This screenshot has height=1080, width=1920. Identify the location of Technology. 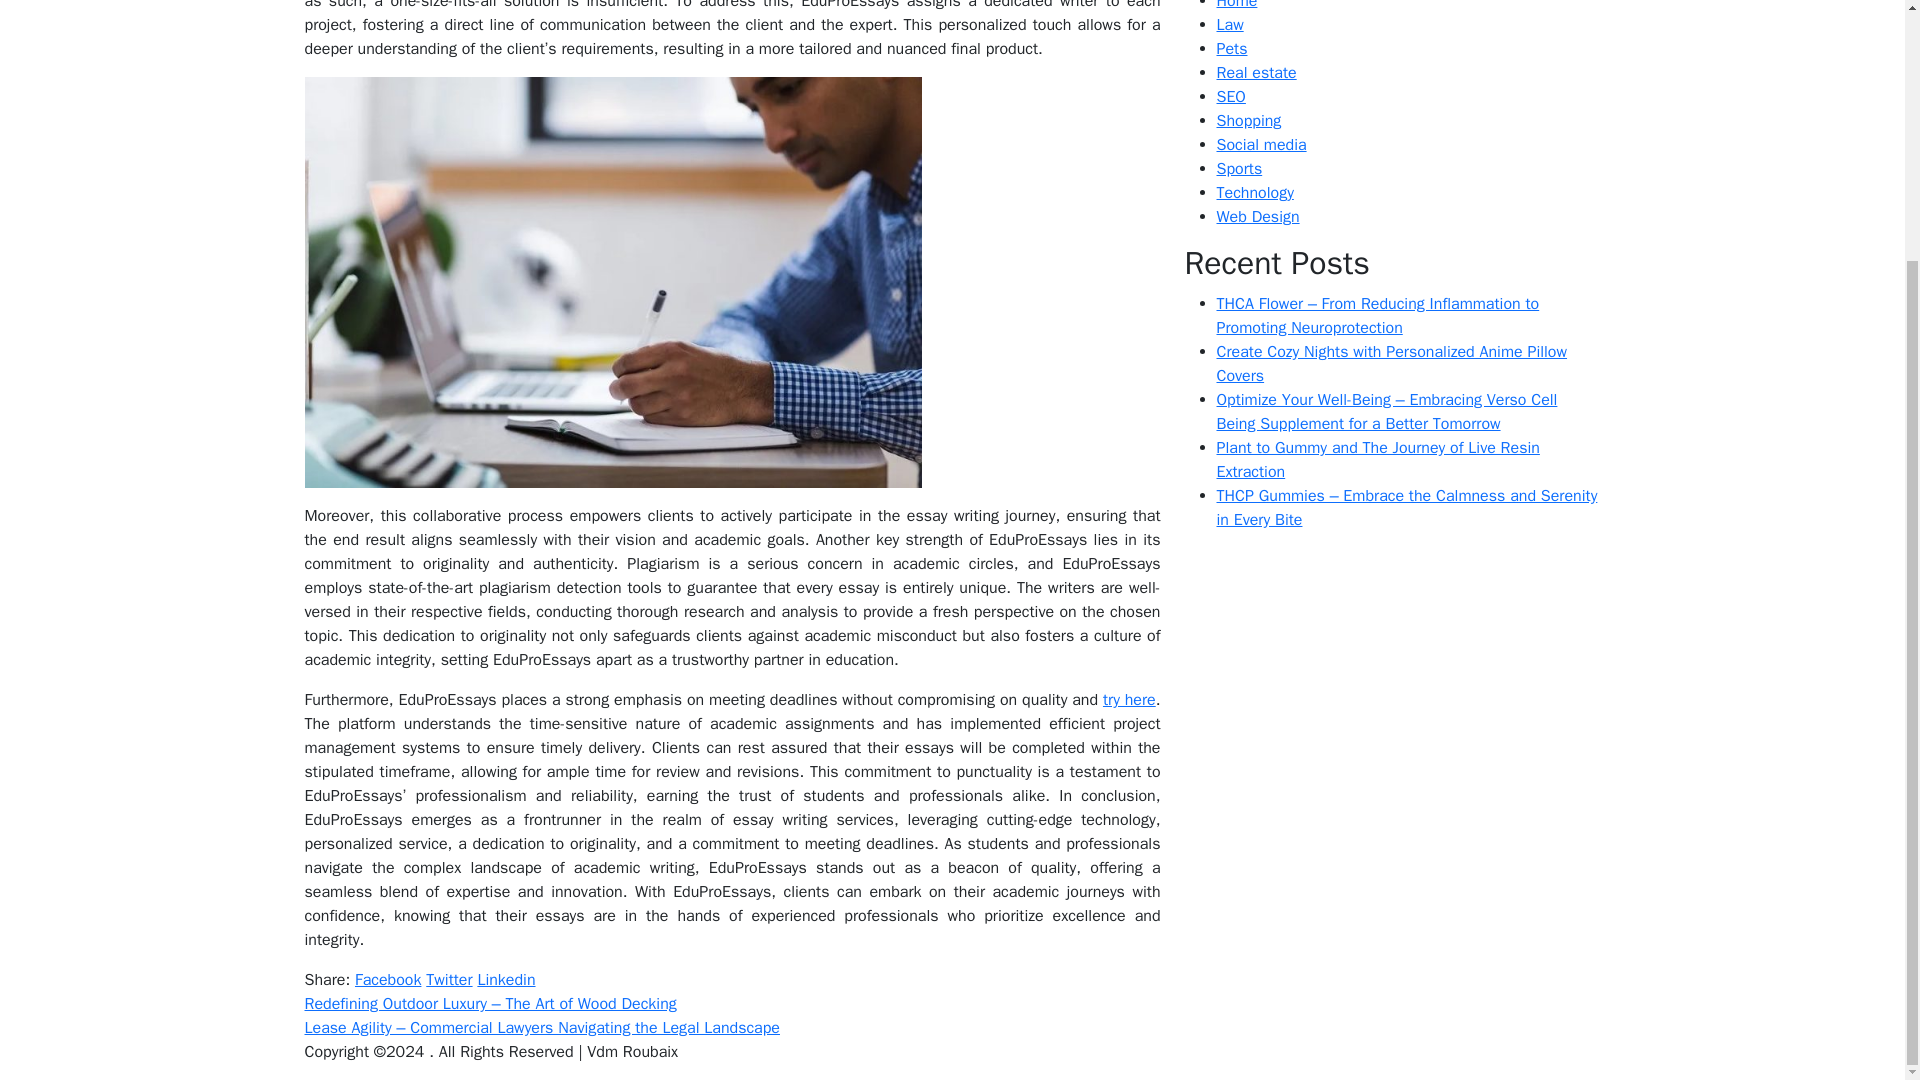
(1254, 192).